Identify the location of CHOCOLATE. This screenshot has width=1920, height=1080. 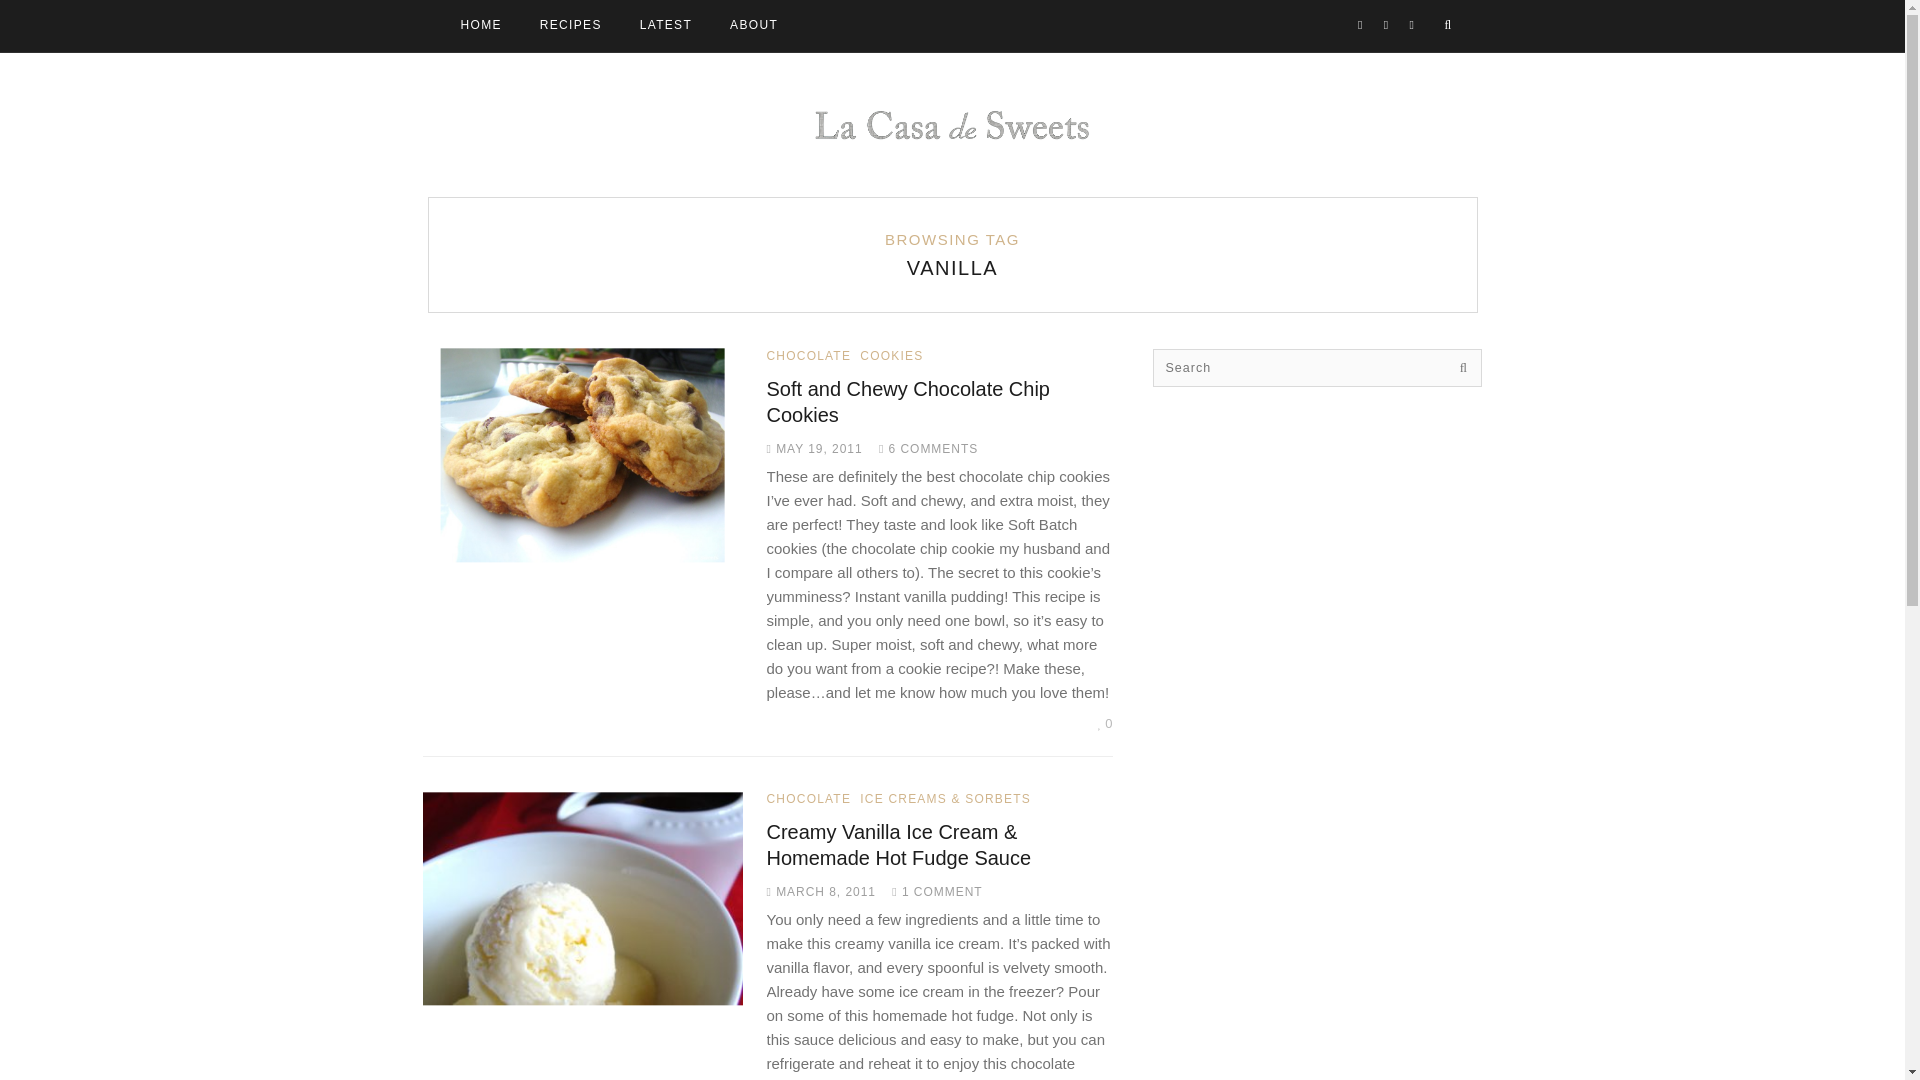
(808, 355).